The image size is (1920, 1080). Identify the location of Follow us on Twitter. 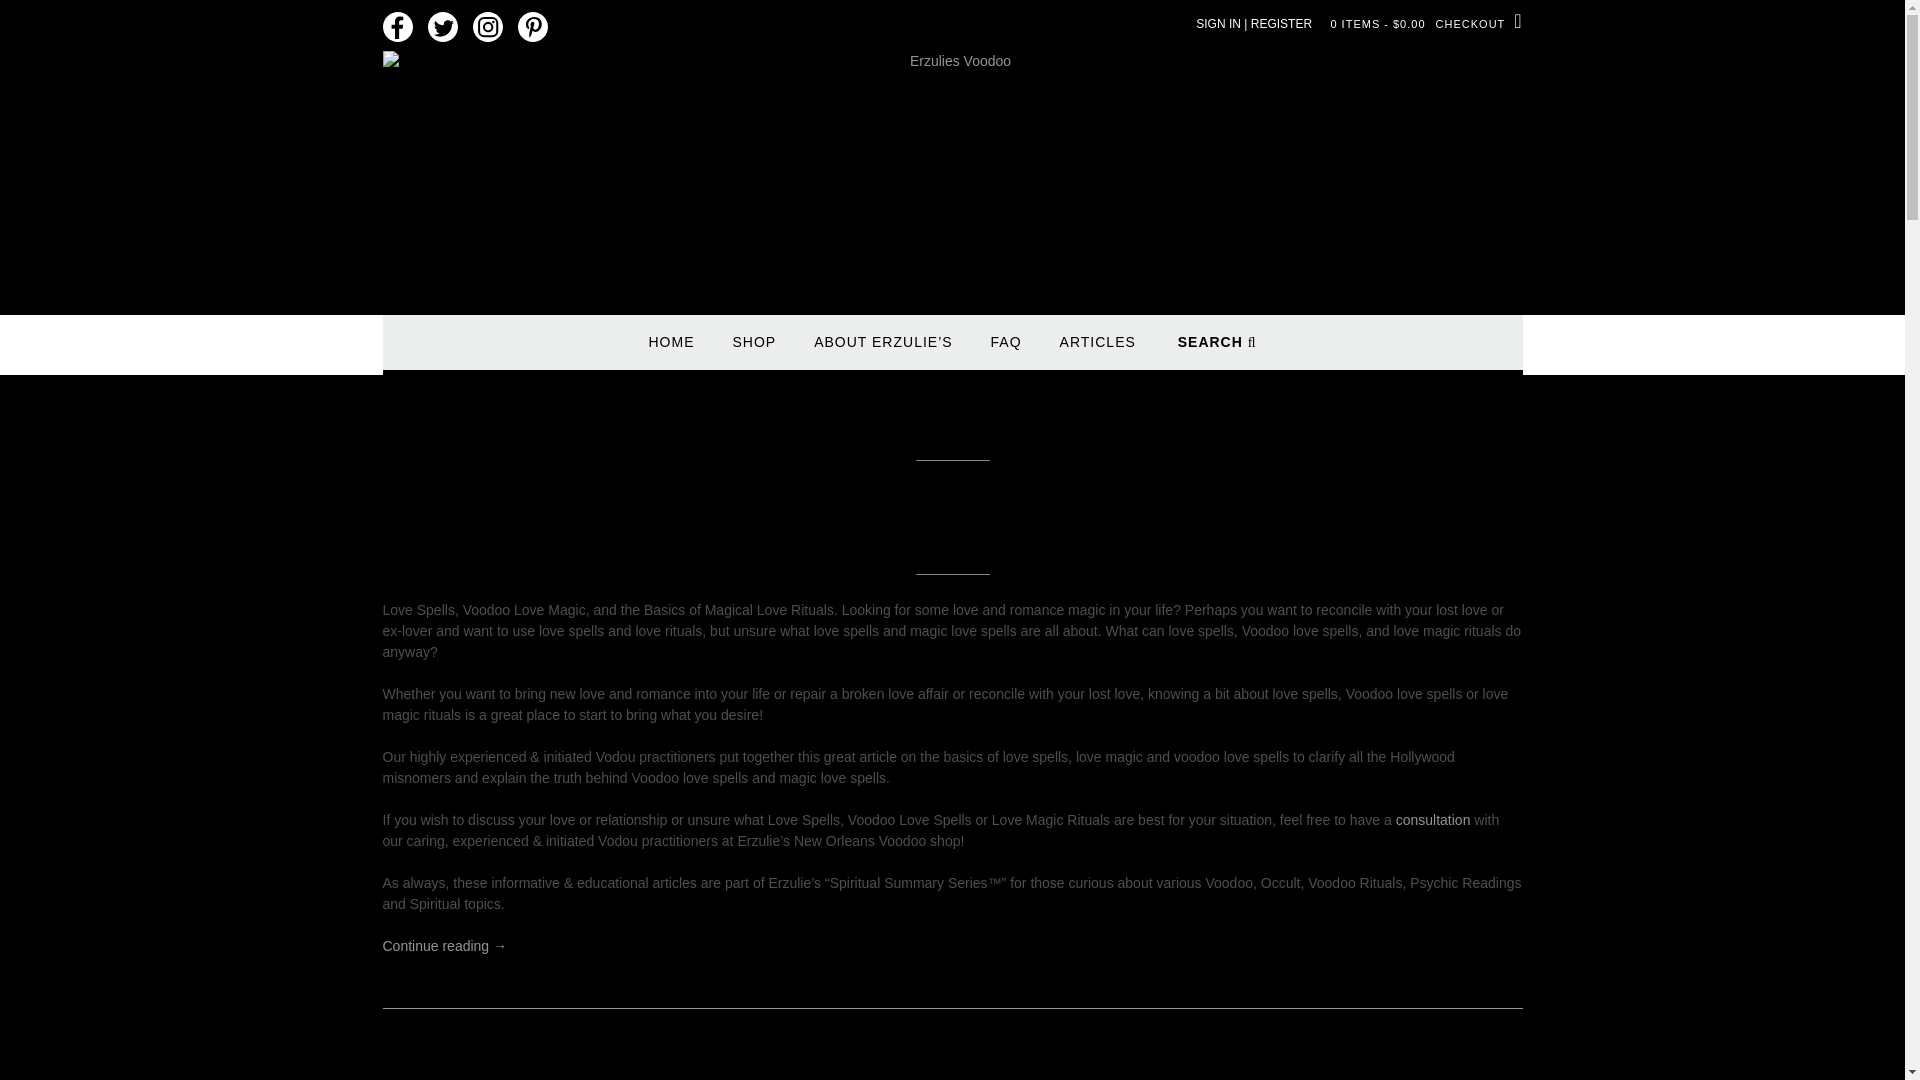
(443, 28).